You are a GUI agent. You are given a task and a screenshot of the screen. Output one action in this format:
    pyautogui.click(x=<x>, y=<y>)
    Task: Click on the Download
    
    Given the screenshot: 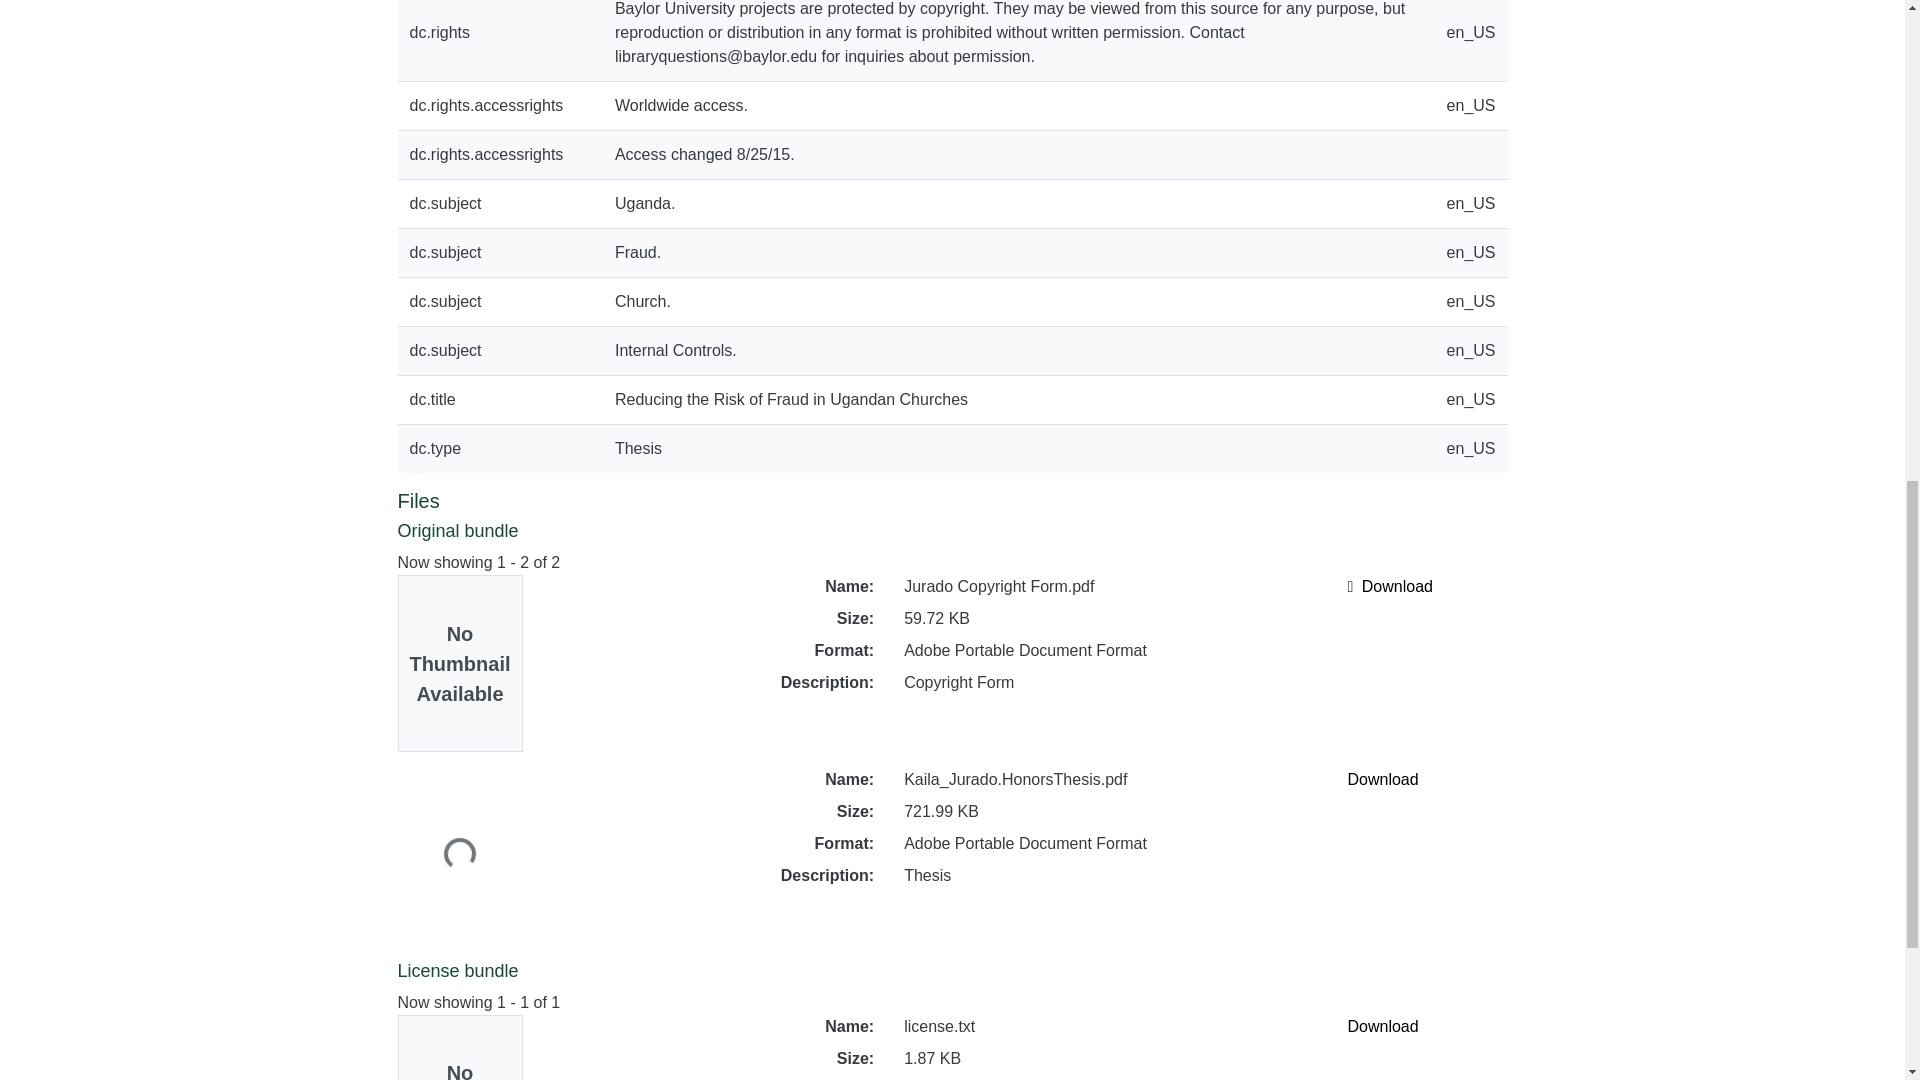 What is the action you would take?
    pyautogui.click(x=1382, y=1026)
    